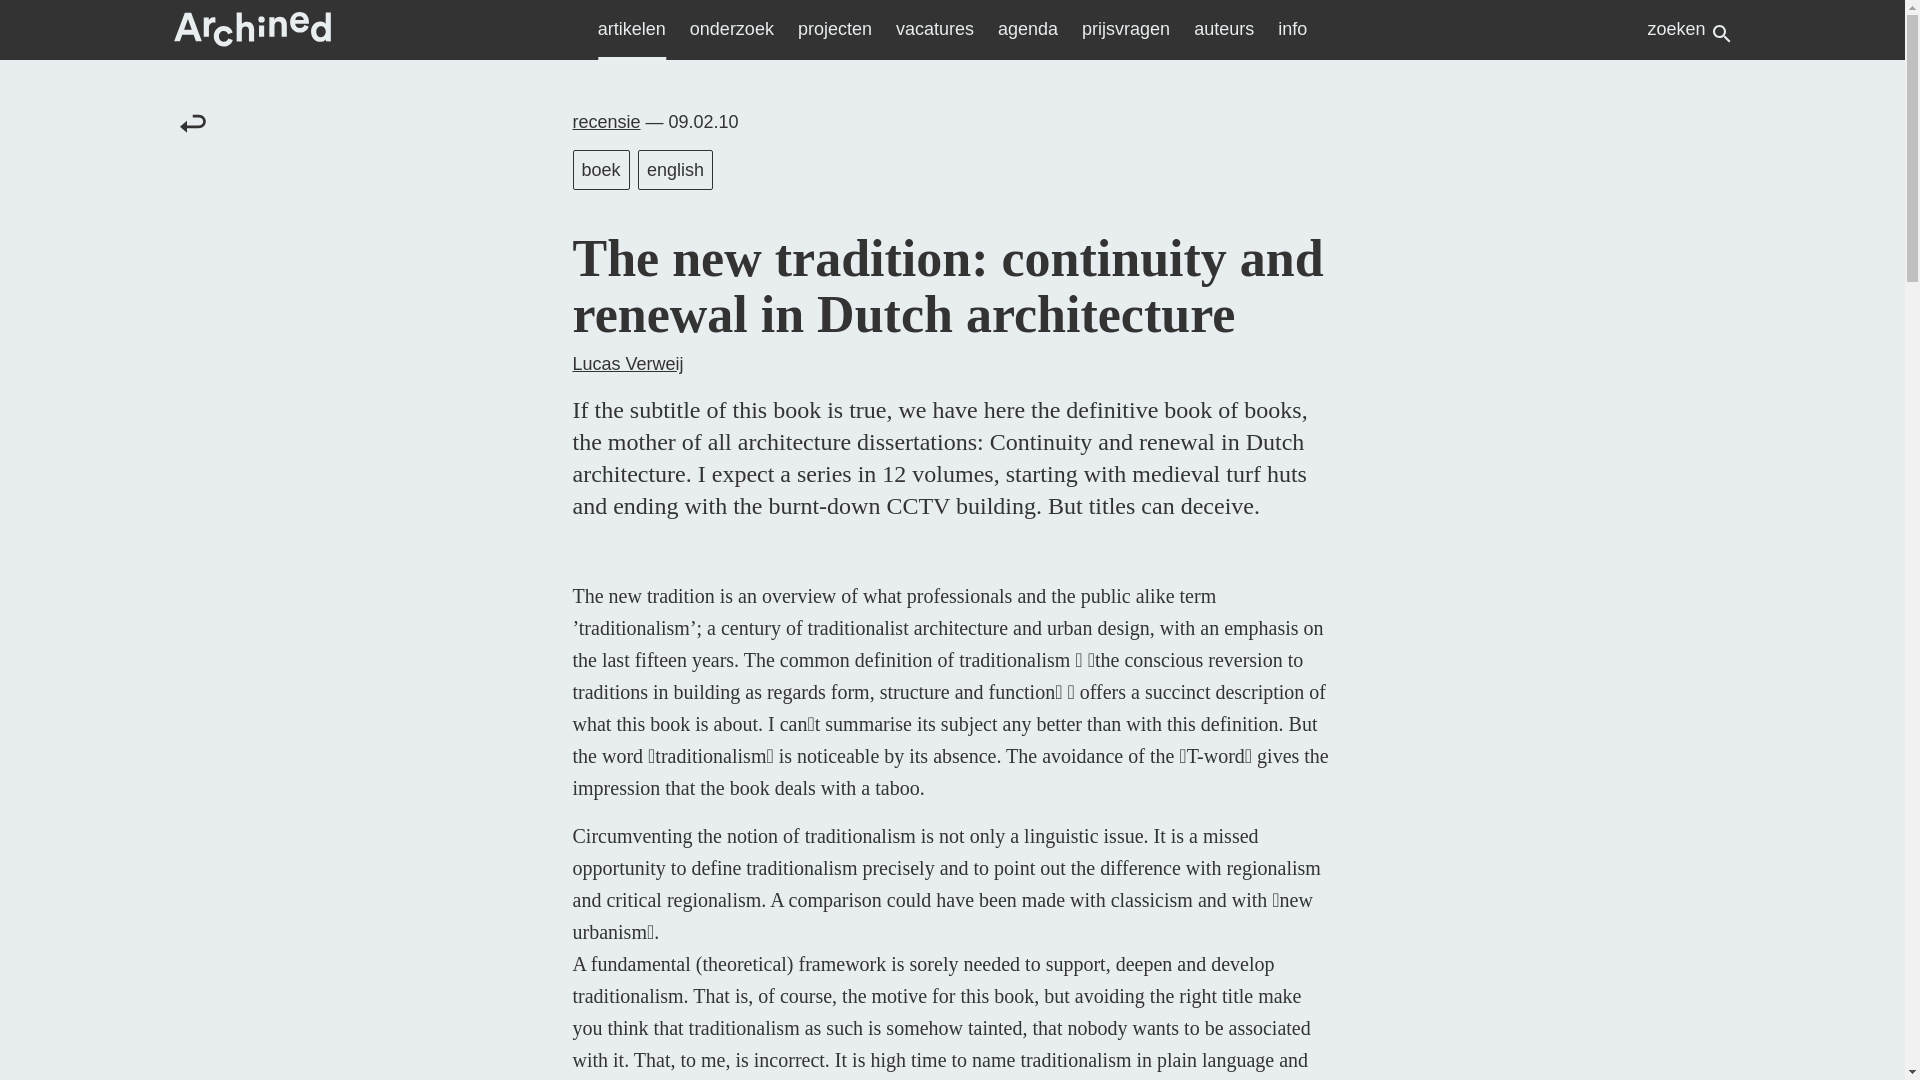 This screenshot has width=1920, height=1080. Describe the element at coordinates (834, 30) in the screenshot. I see `projecten` at that location.